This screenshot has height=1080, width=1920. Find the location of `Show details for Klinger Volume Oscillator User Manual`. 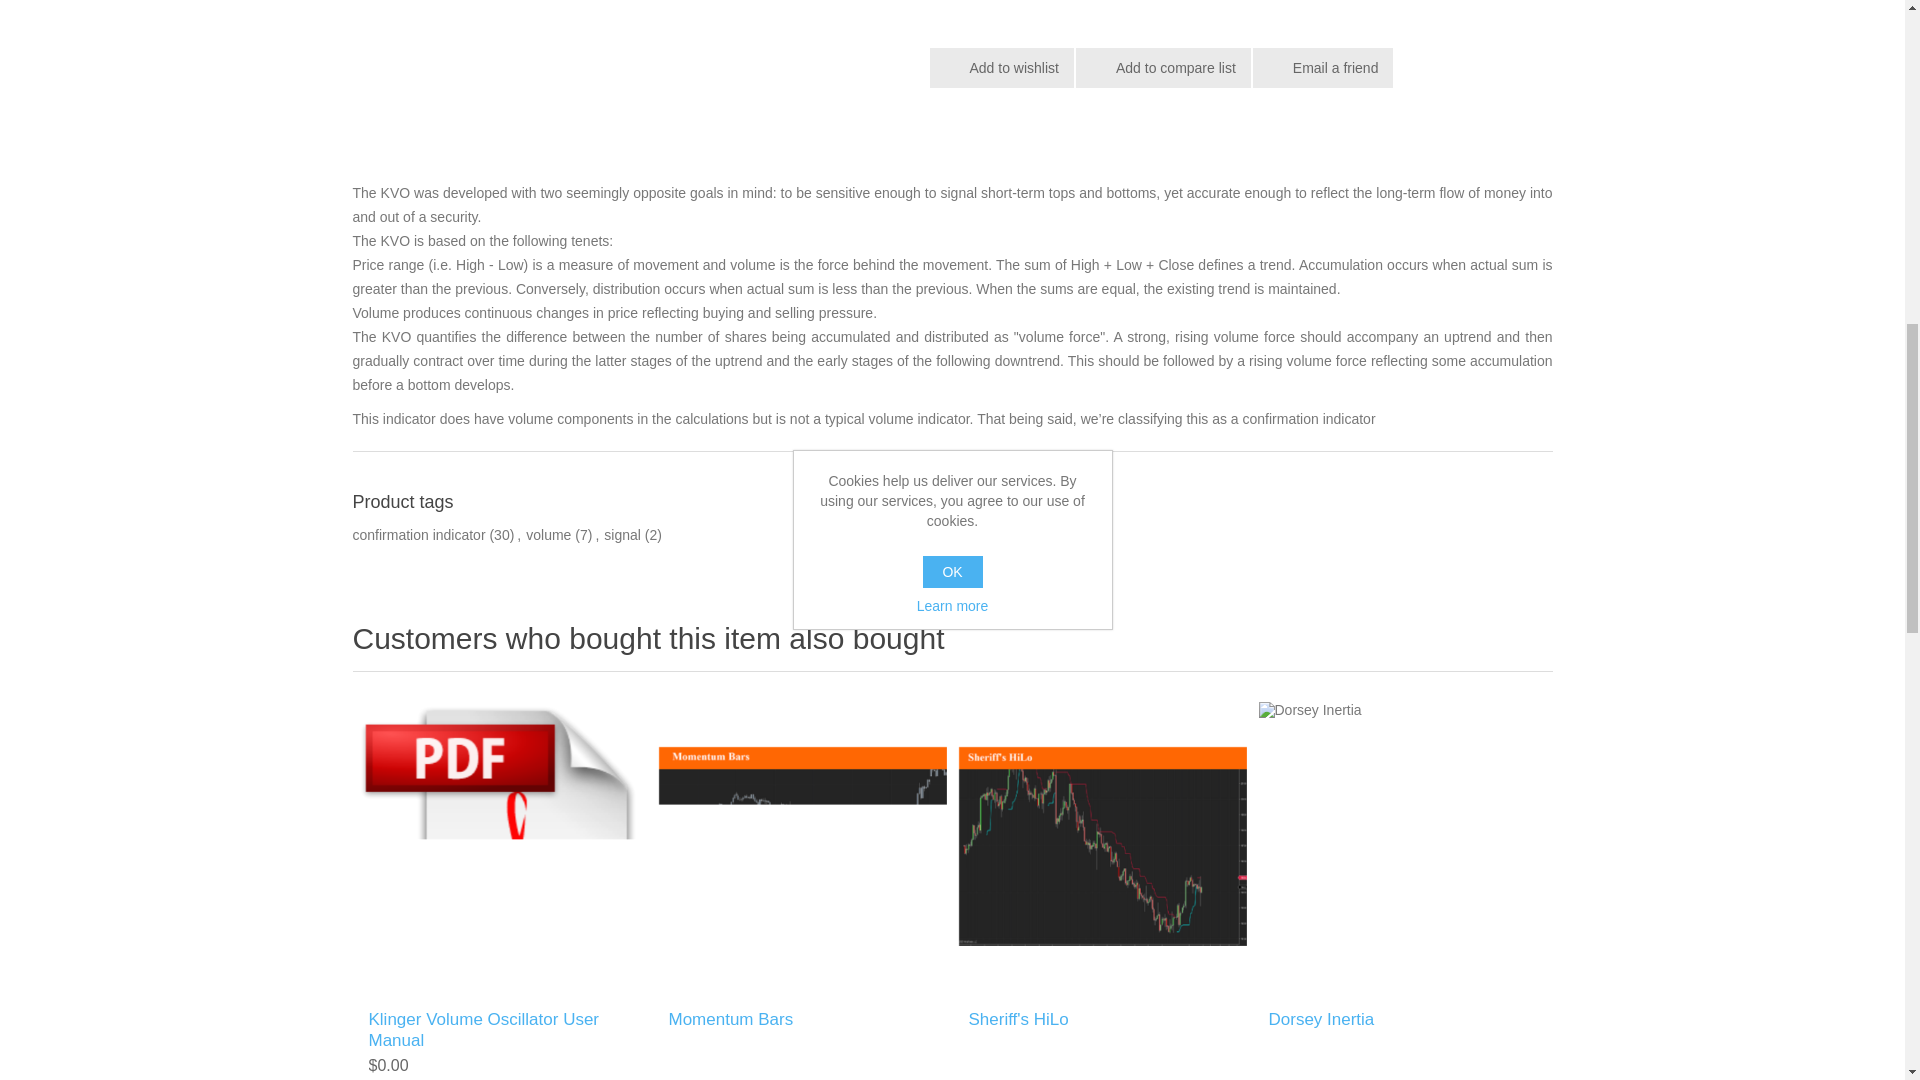

Show details for Klinger Volume Oscillator User Manual is located at coordinates (501, 846).